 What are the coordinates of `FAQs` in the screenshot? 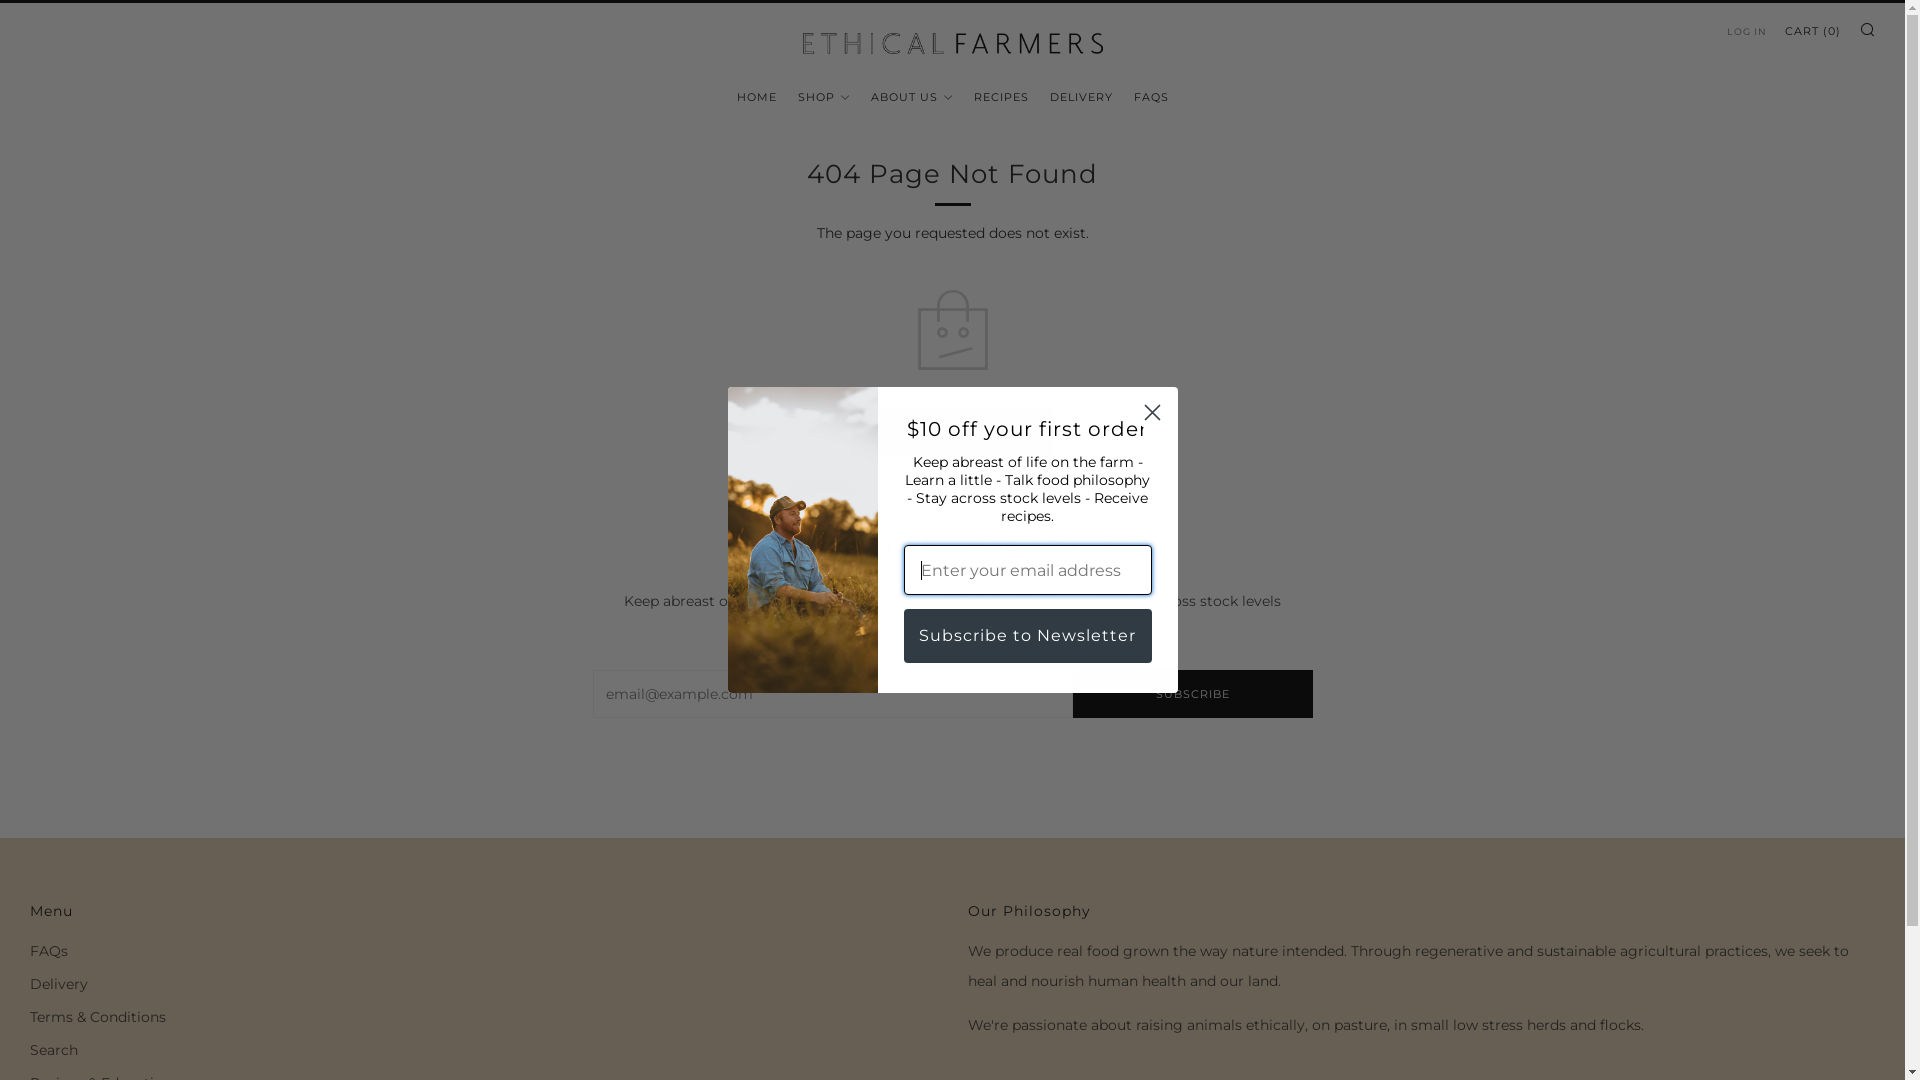 It's located at (49, 951).